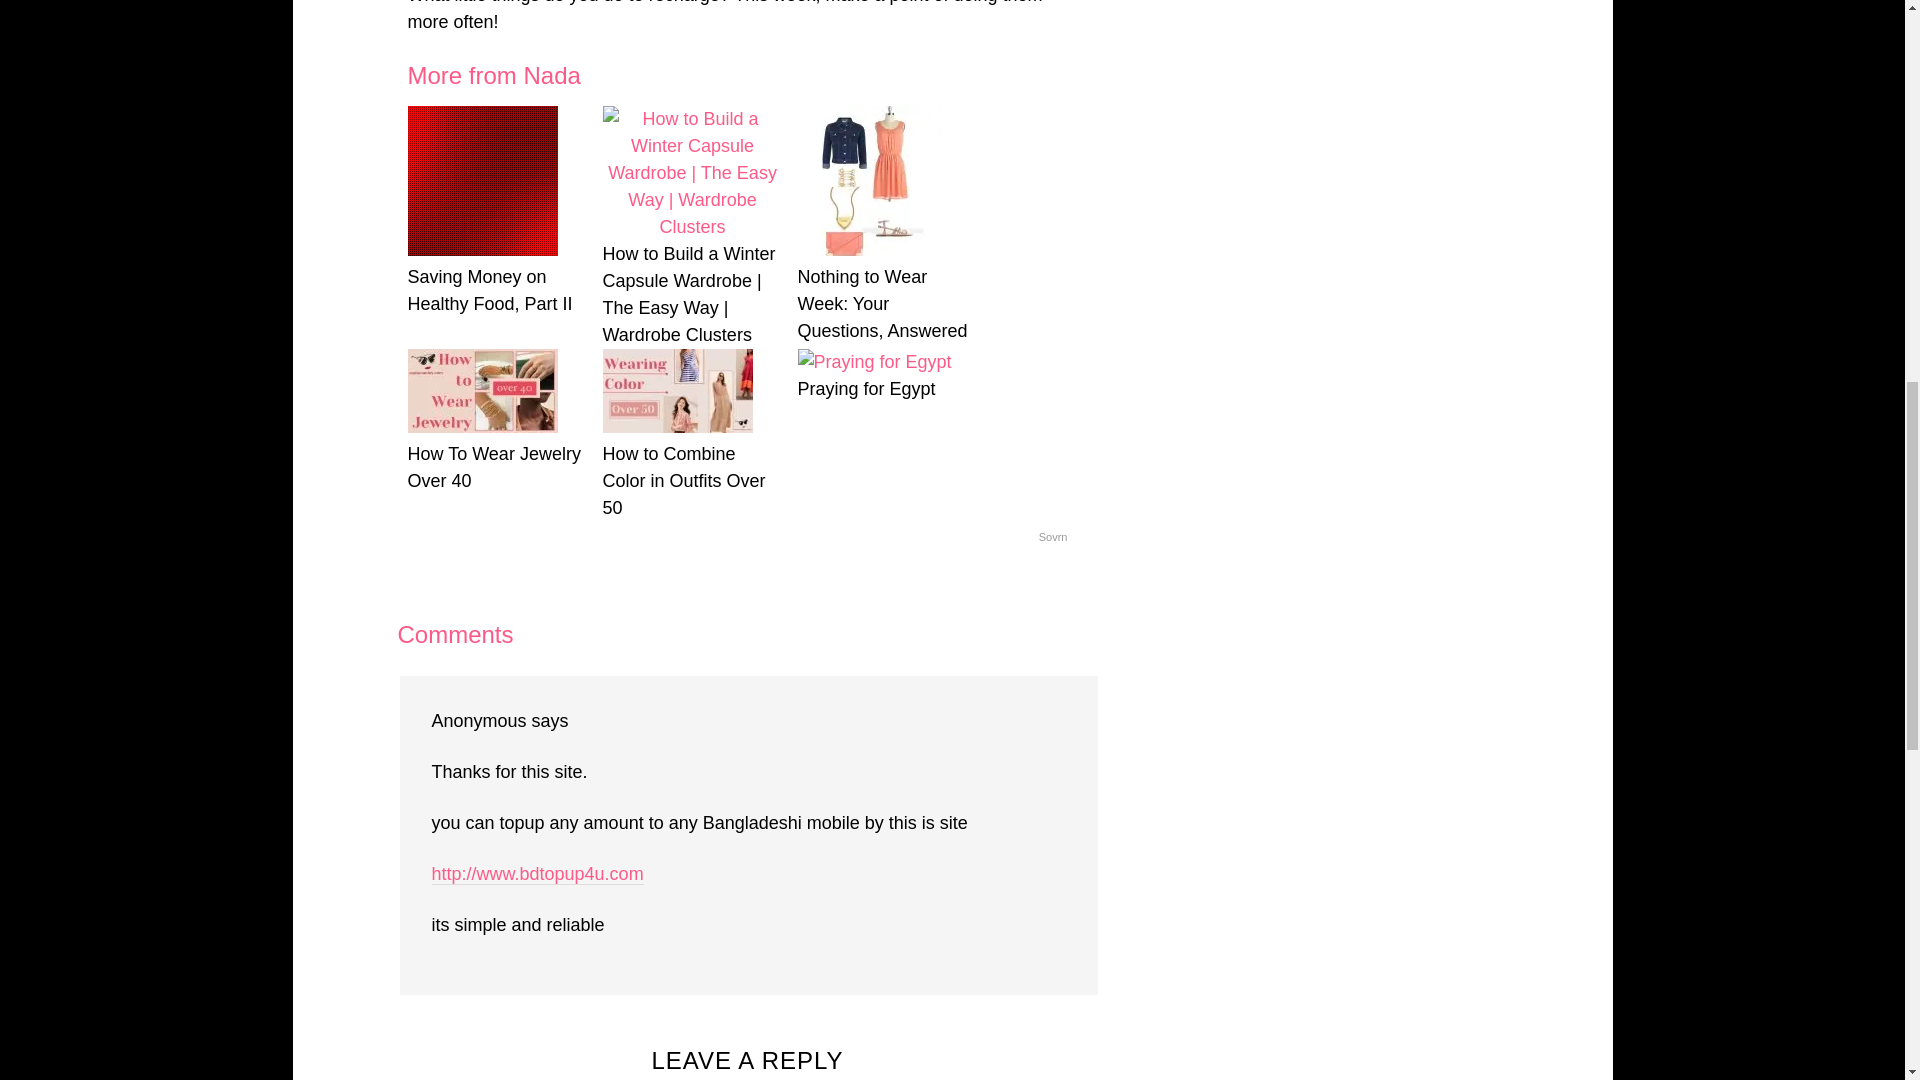  I want to click on Praying for Egypt, so click(888, 388).